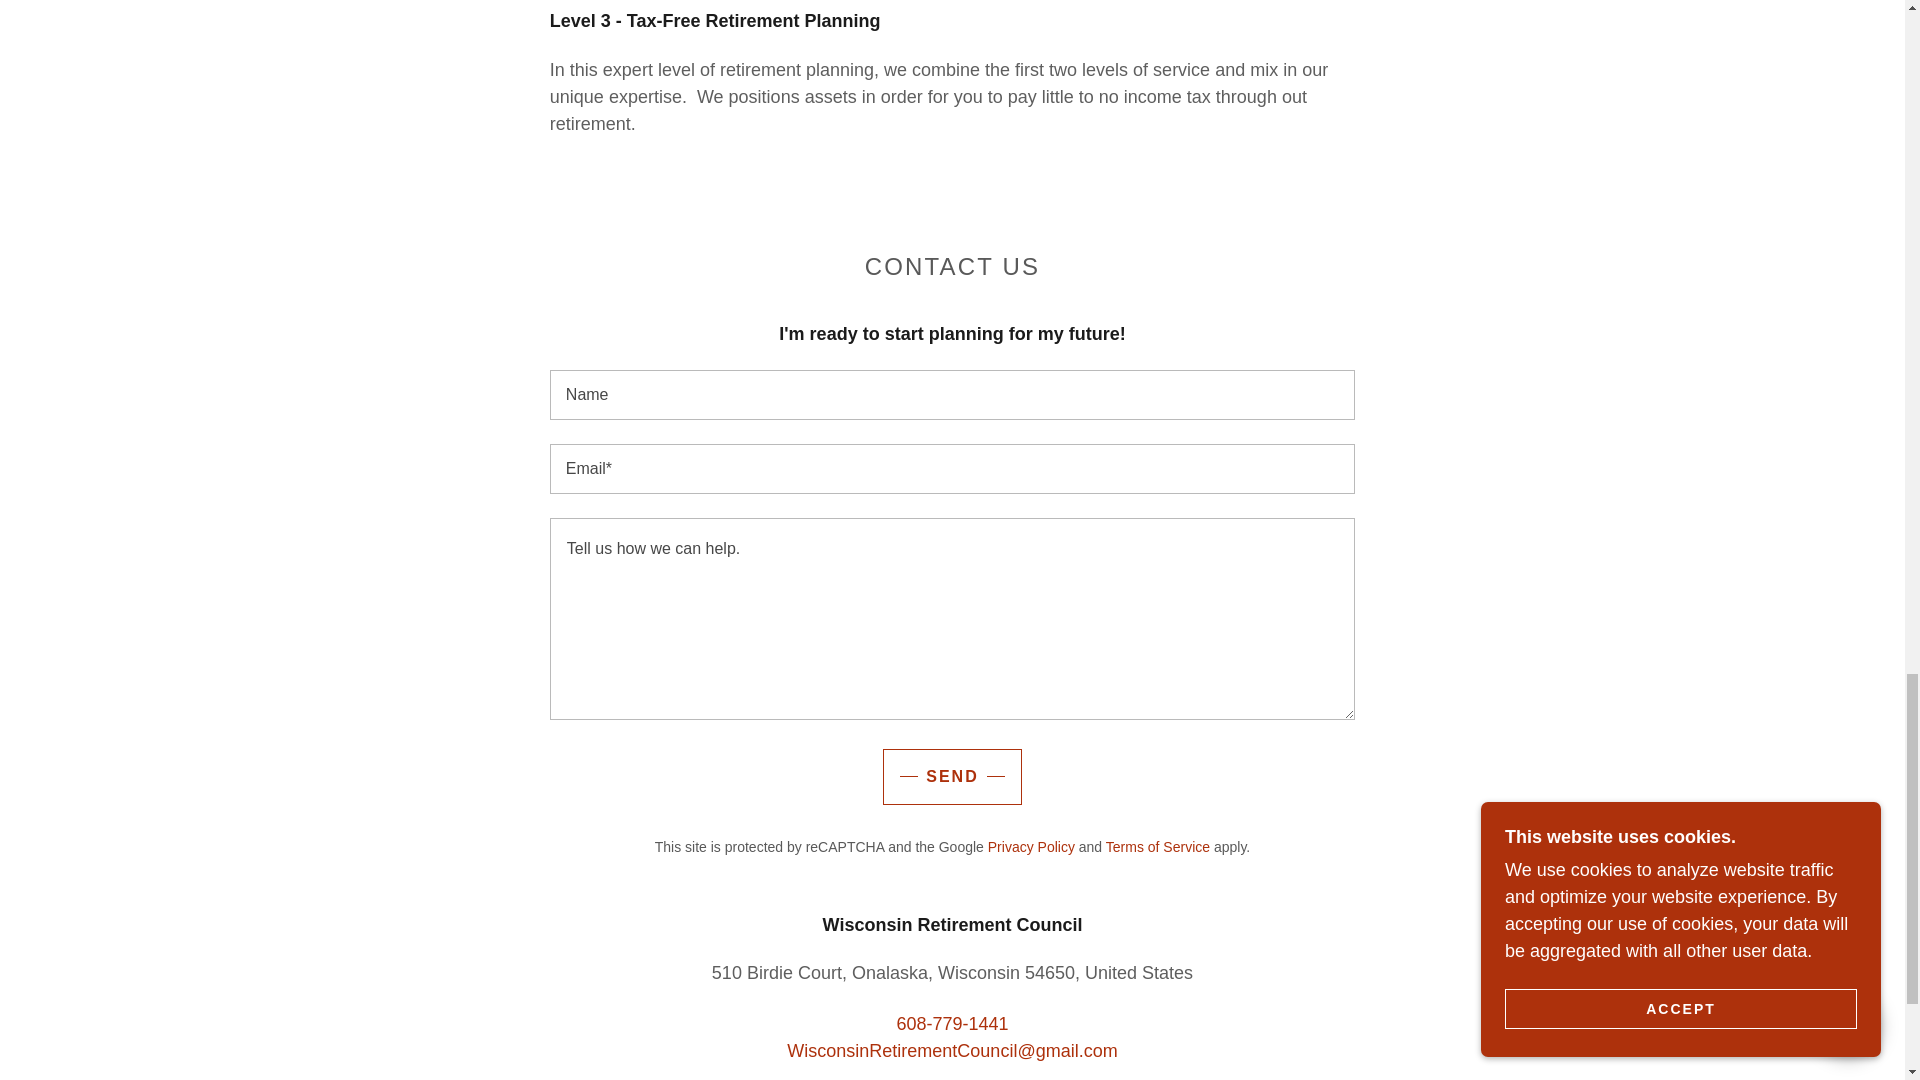 The image size is (1920, 1080). Describe the element at coordinates (1157, 847) in the screenshot. I see `Terms of Service` at that location.